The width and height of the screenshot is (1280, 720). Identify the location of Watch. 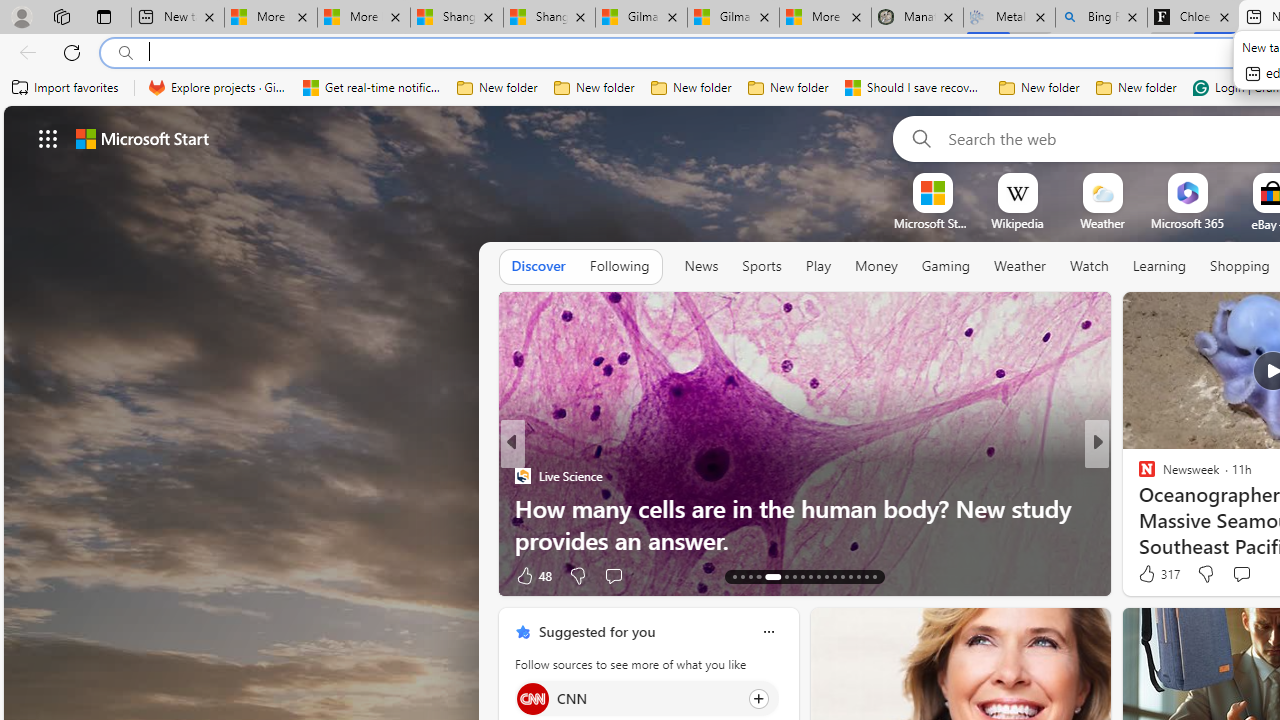
(1089, 267).